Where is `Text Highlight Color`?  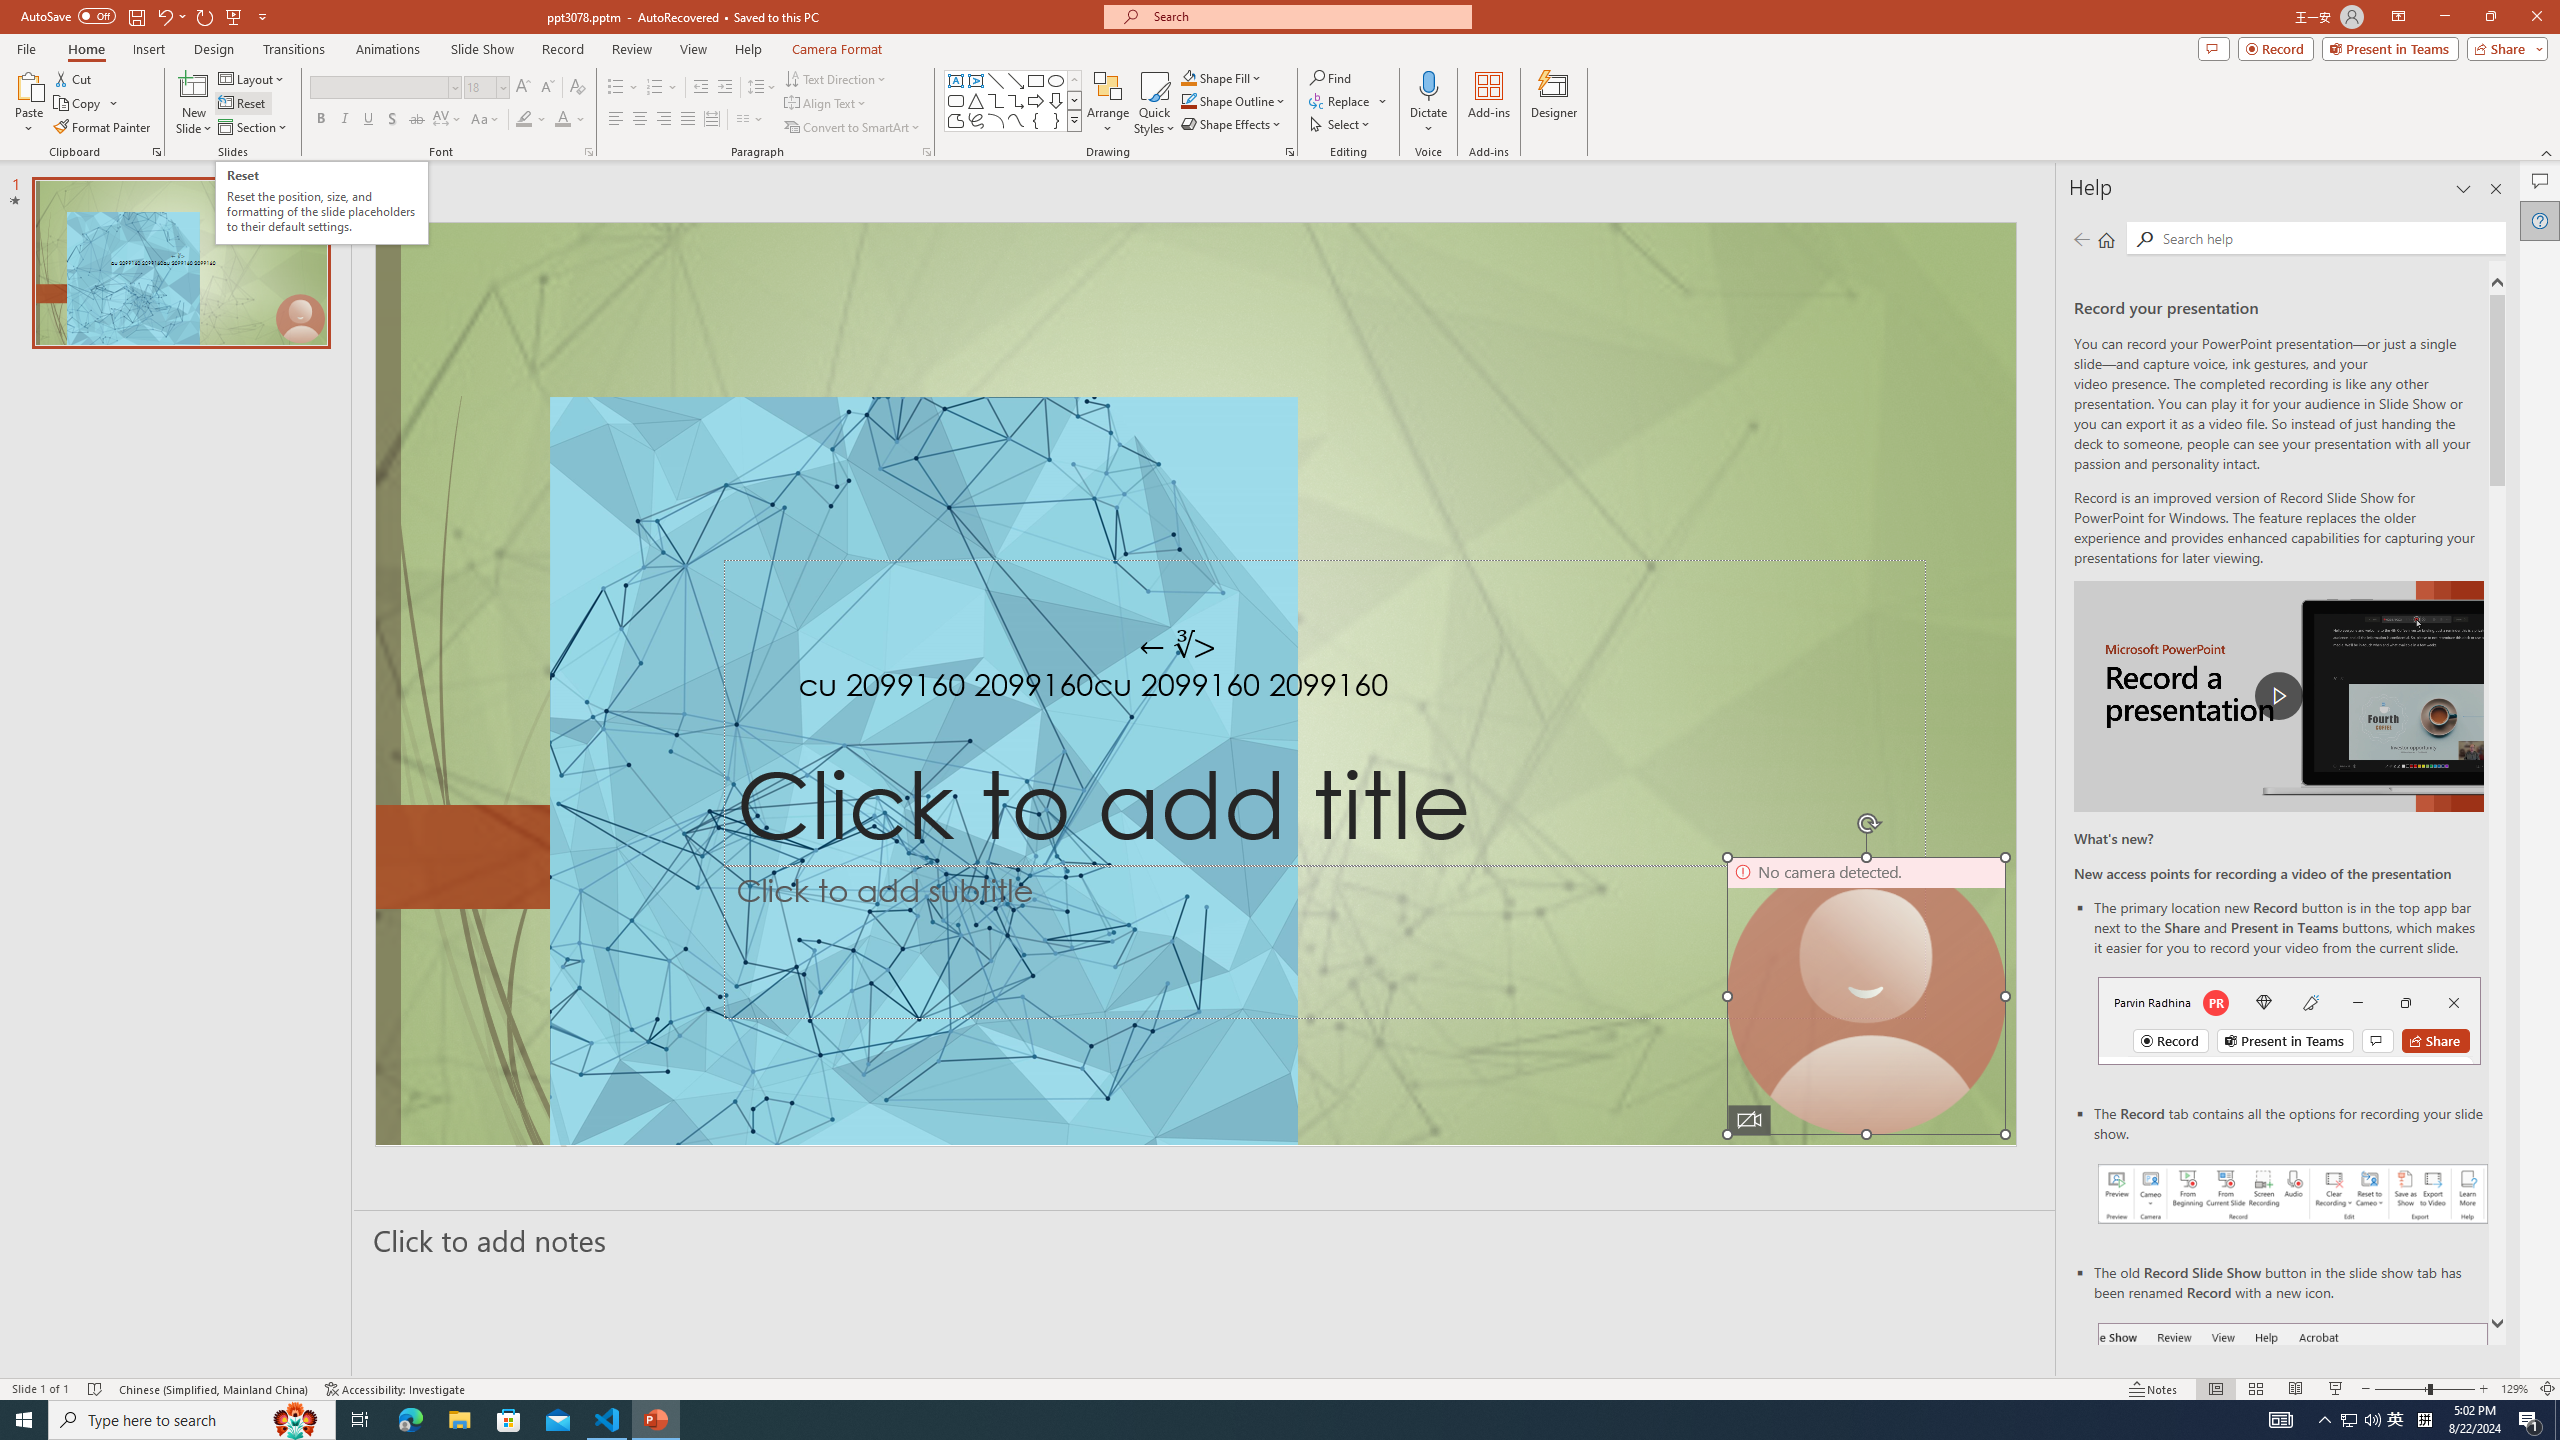 Text Highlight Color is located at coordinates (531, 120).